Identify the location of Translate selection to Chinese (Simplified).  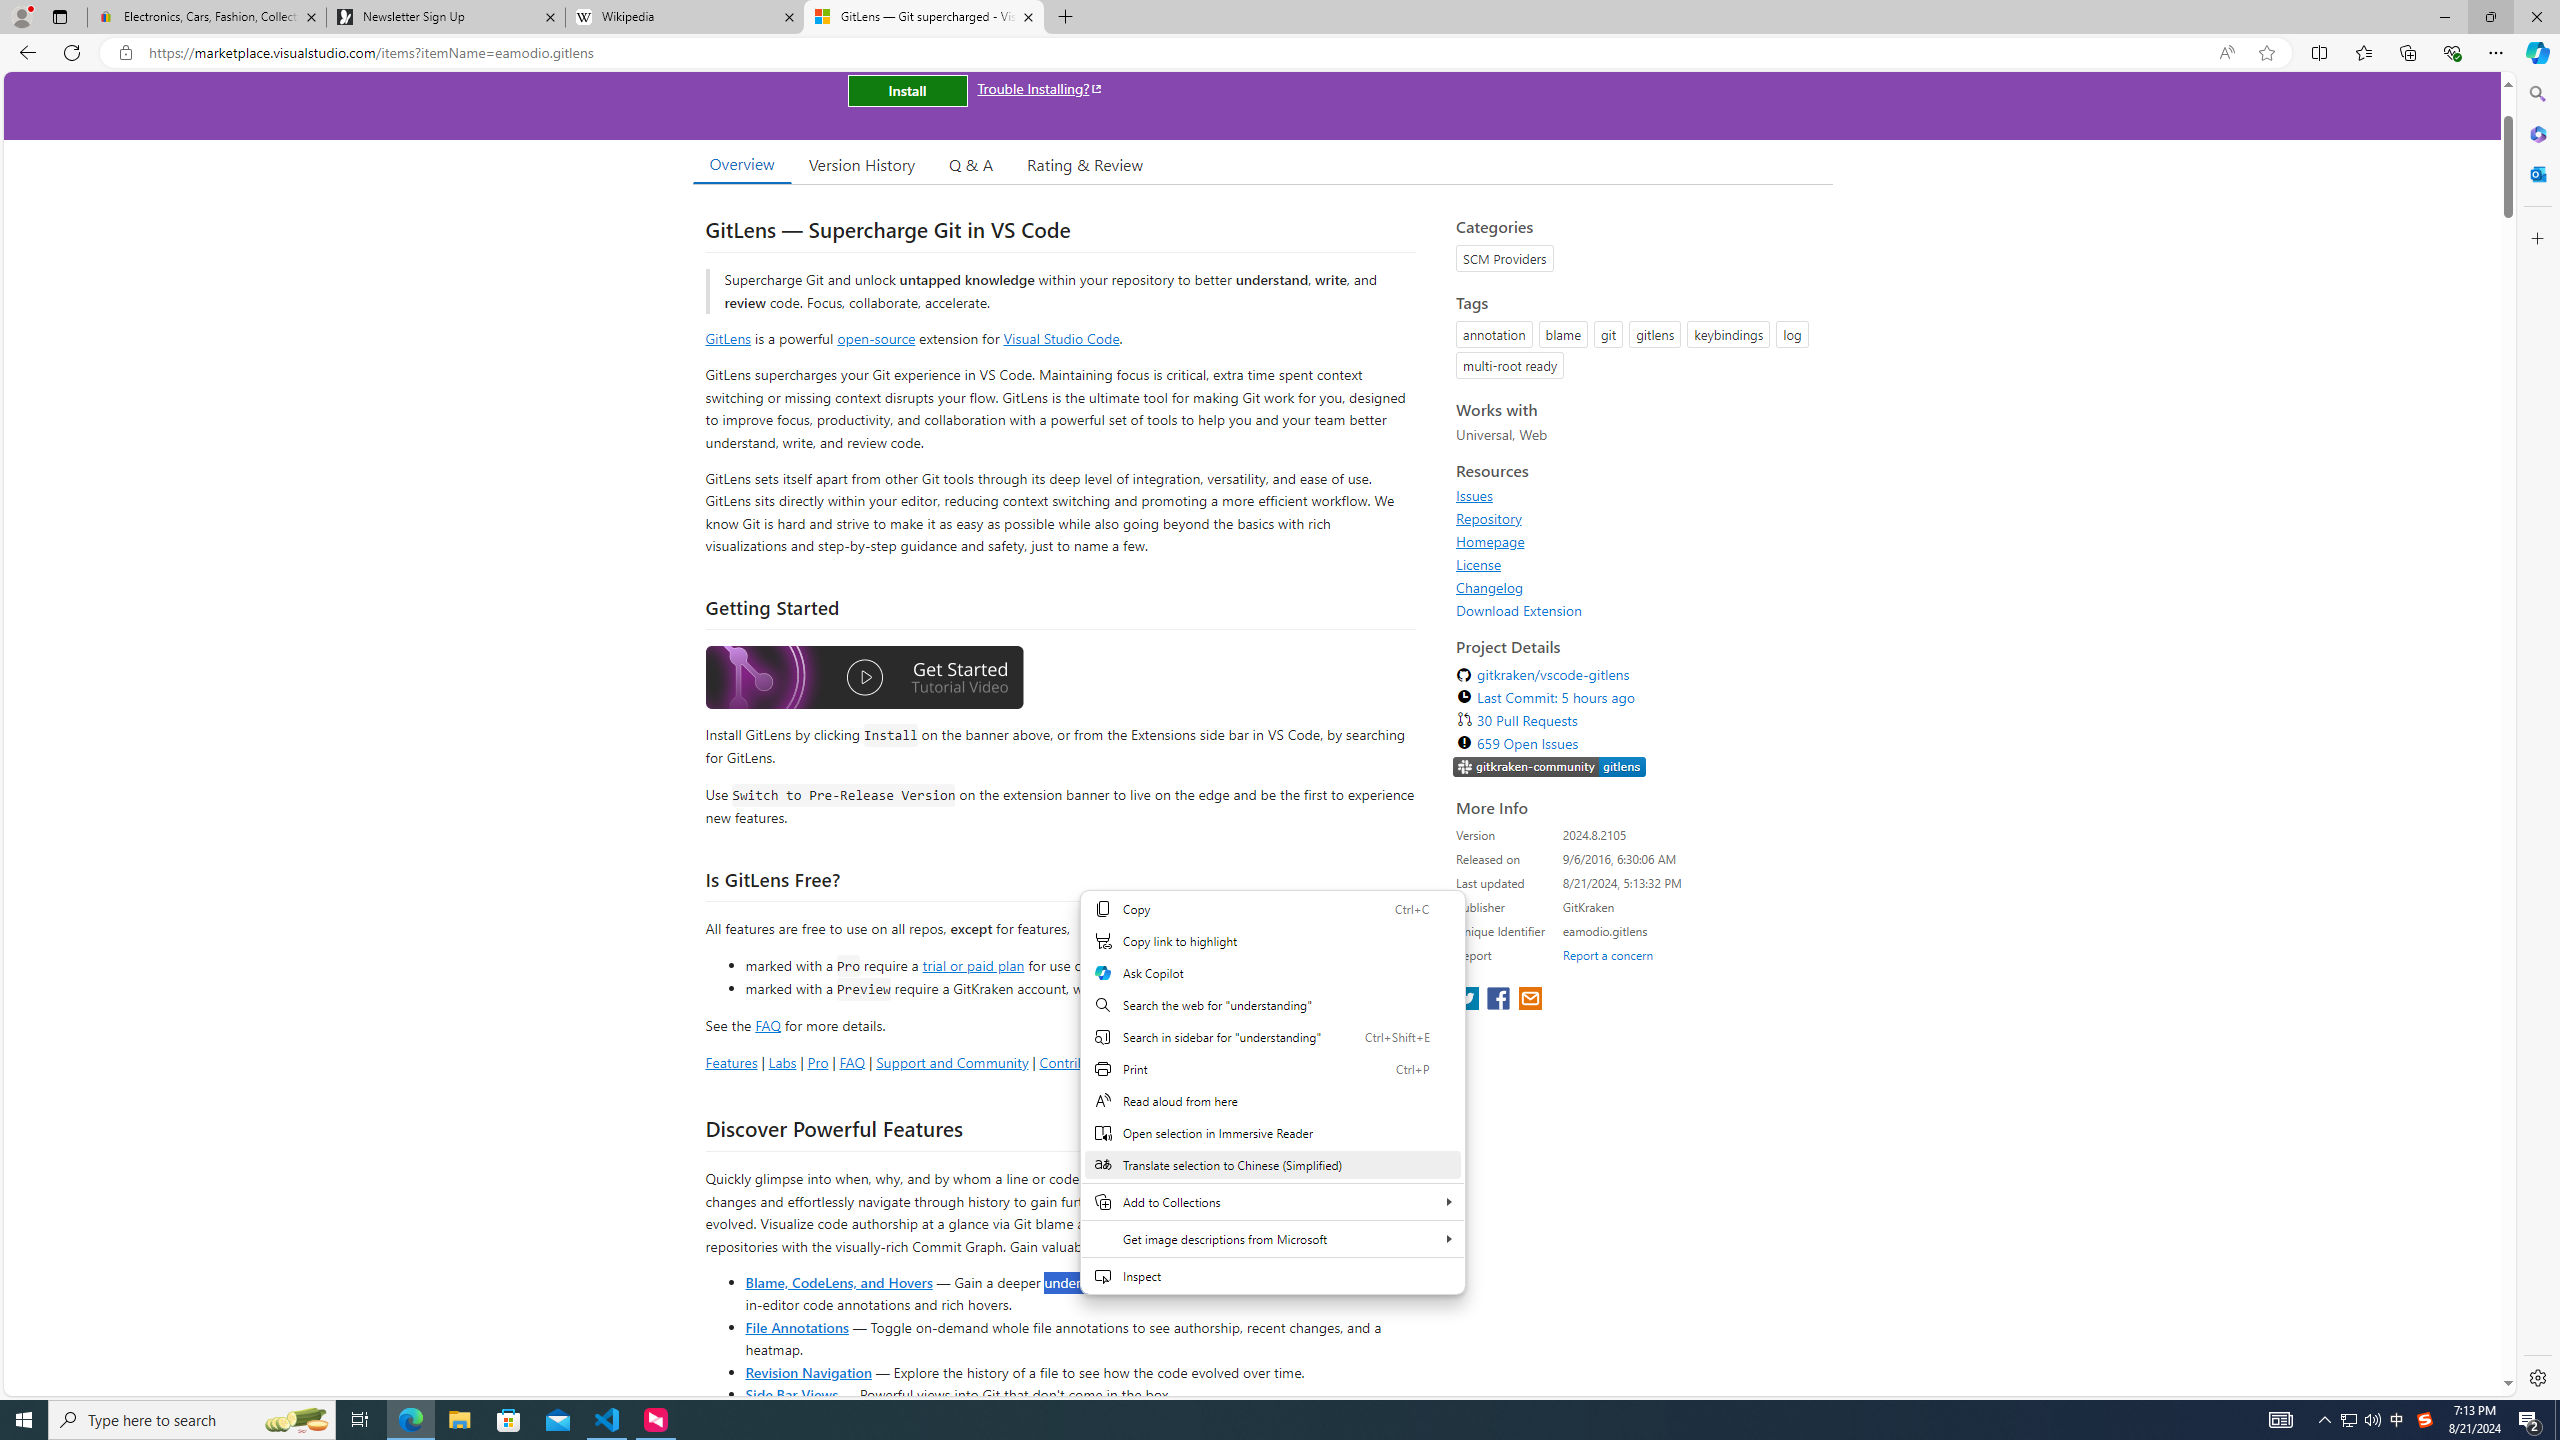
(1272, 1164).